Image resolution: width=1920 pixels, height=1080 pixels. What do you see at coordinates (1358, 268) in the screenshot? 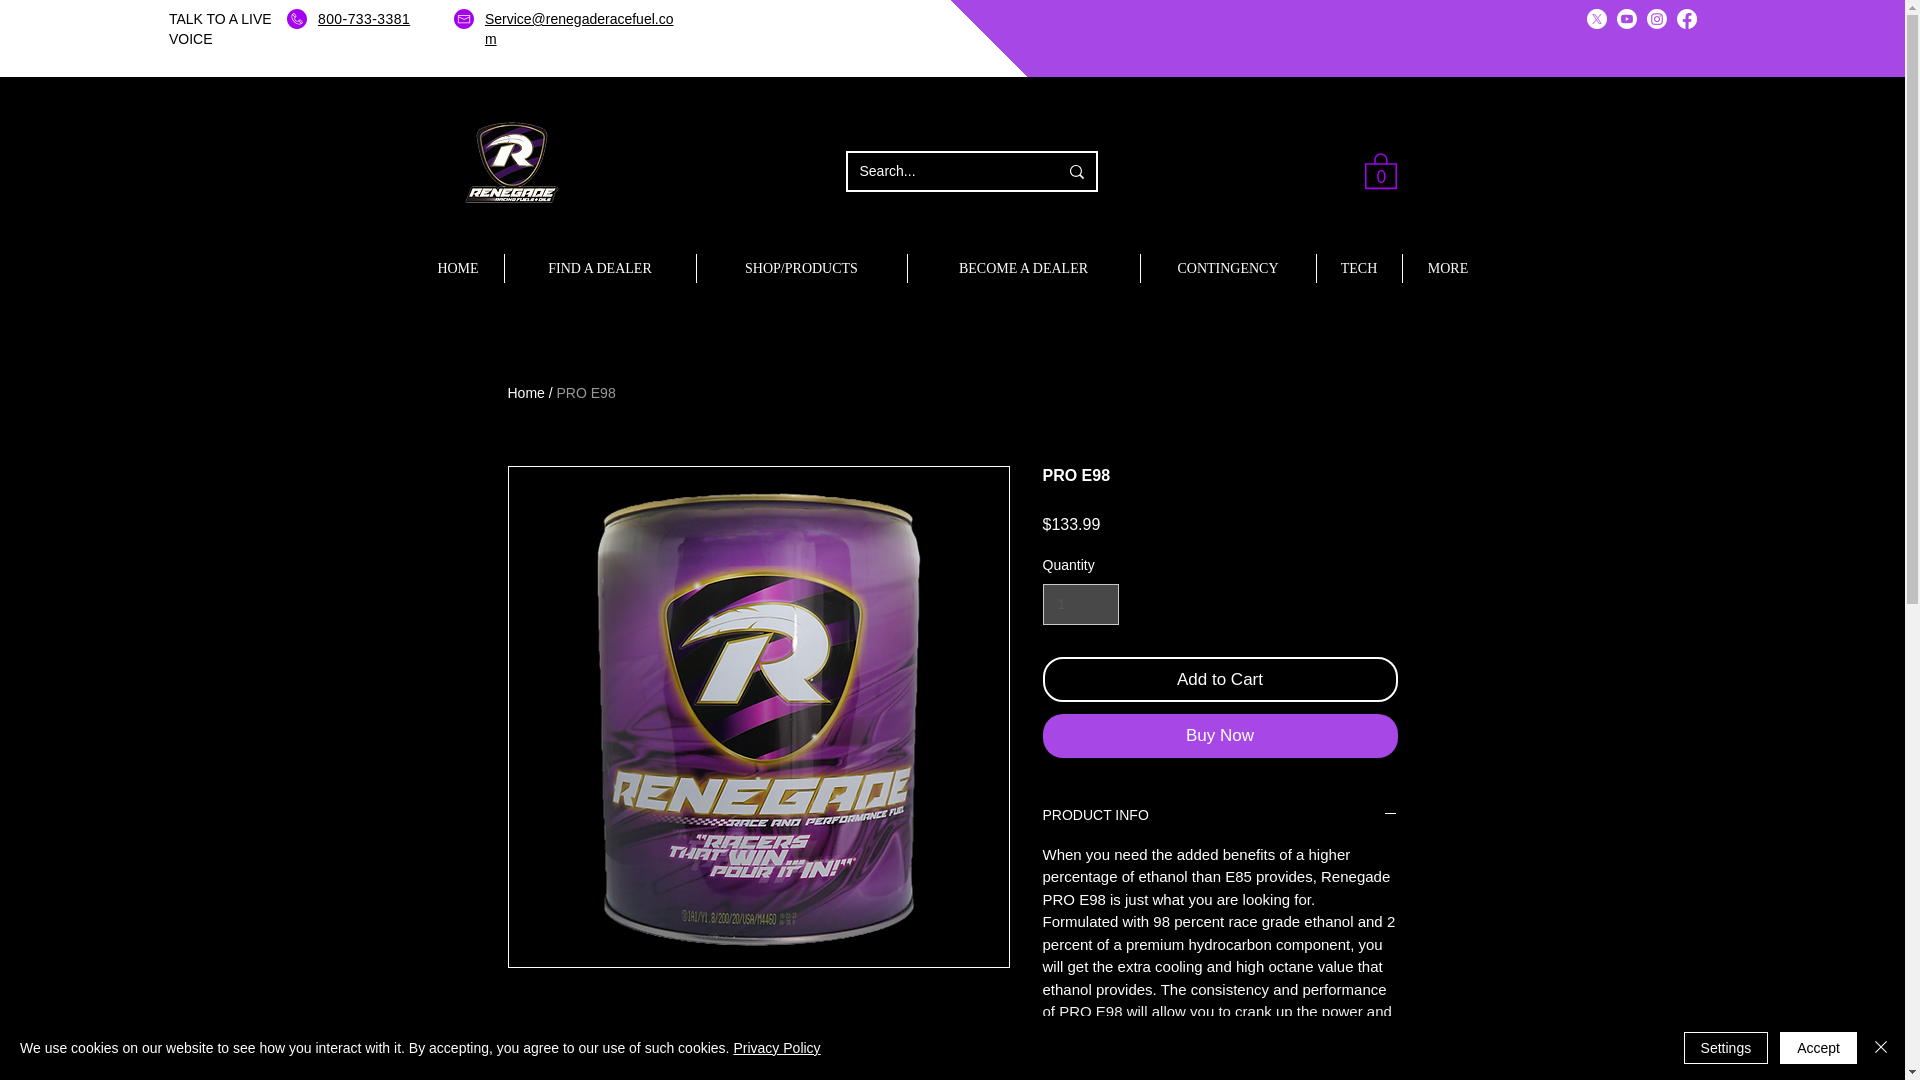
I see `TECH` at bounding box center [1358, 268].